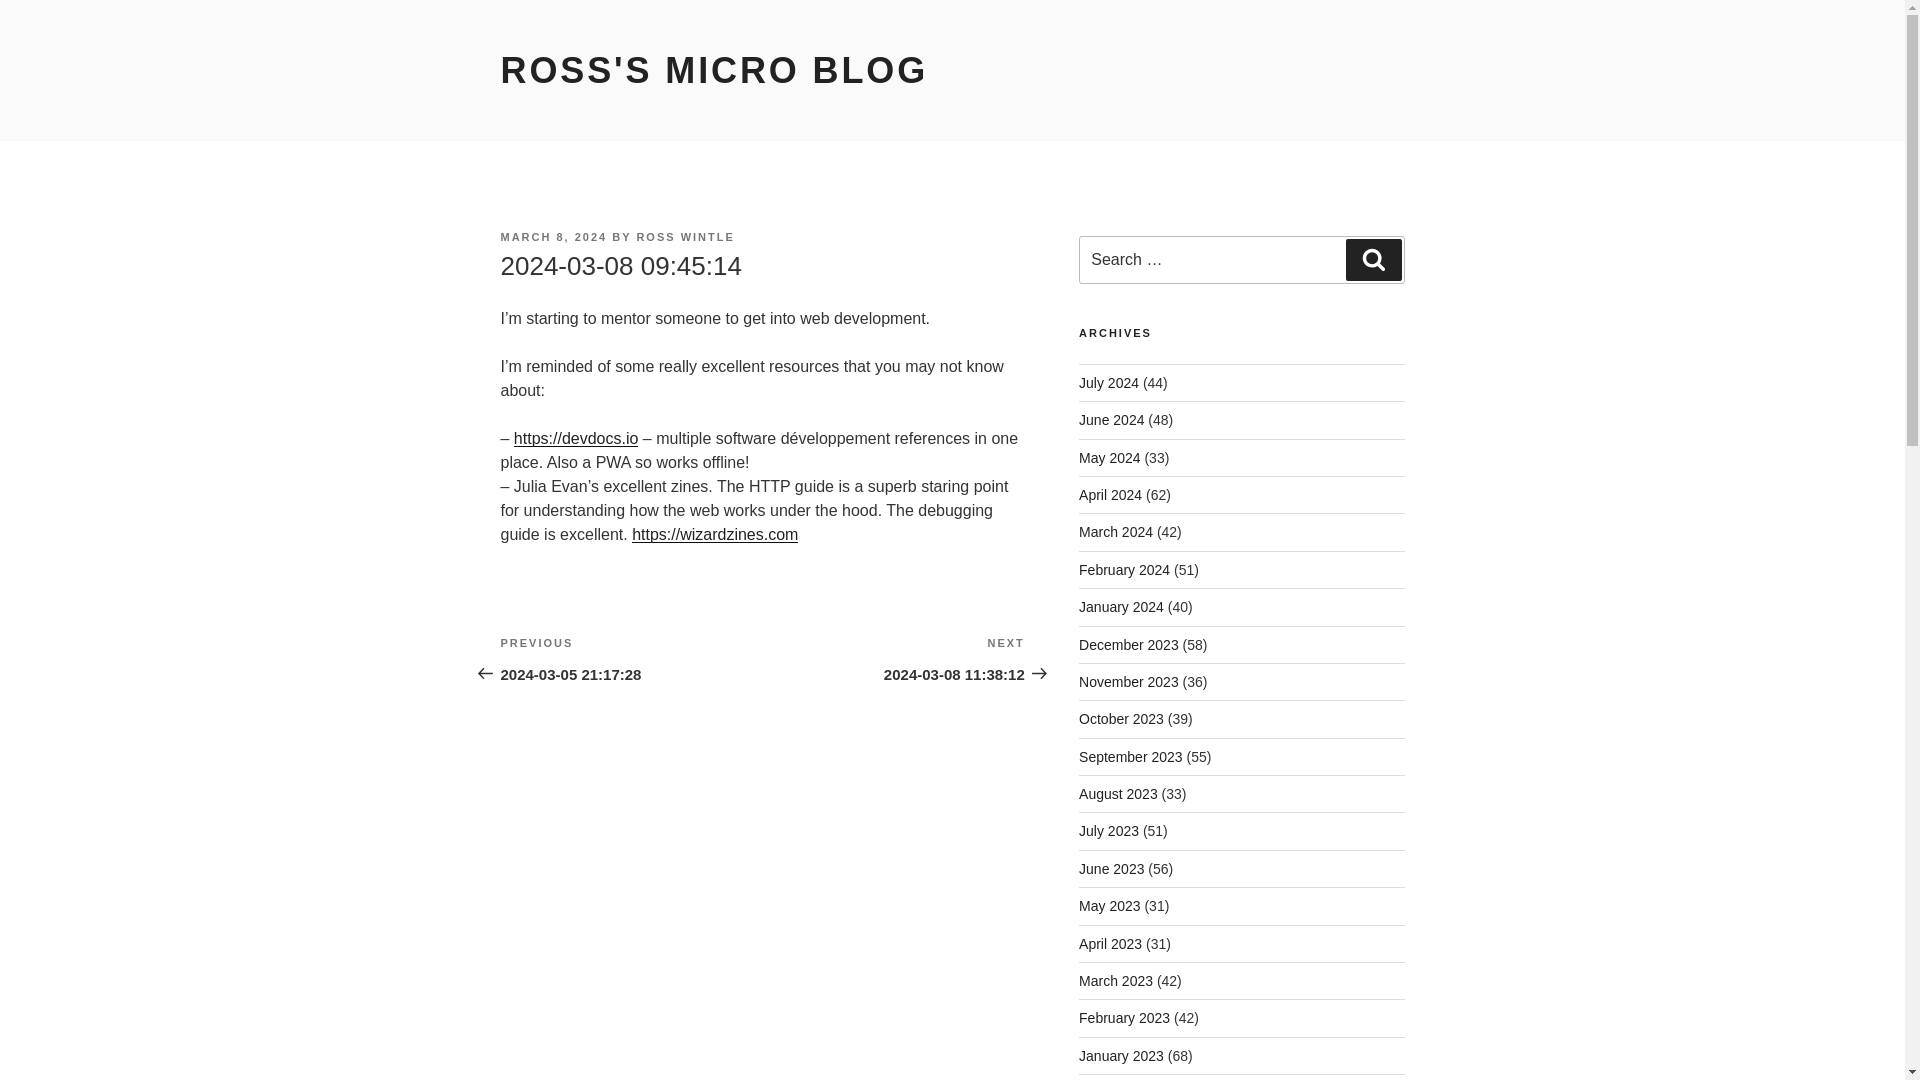 The image size is (1920, 1080). Describe the element at coordinates (552, 237) in the screenshot. I see `MARCH 8, 2024` at that location.